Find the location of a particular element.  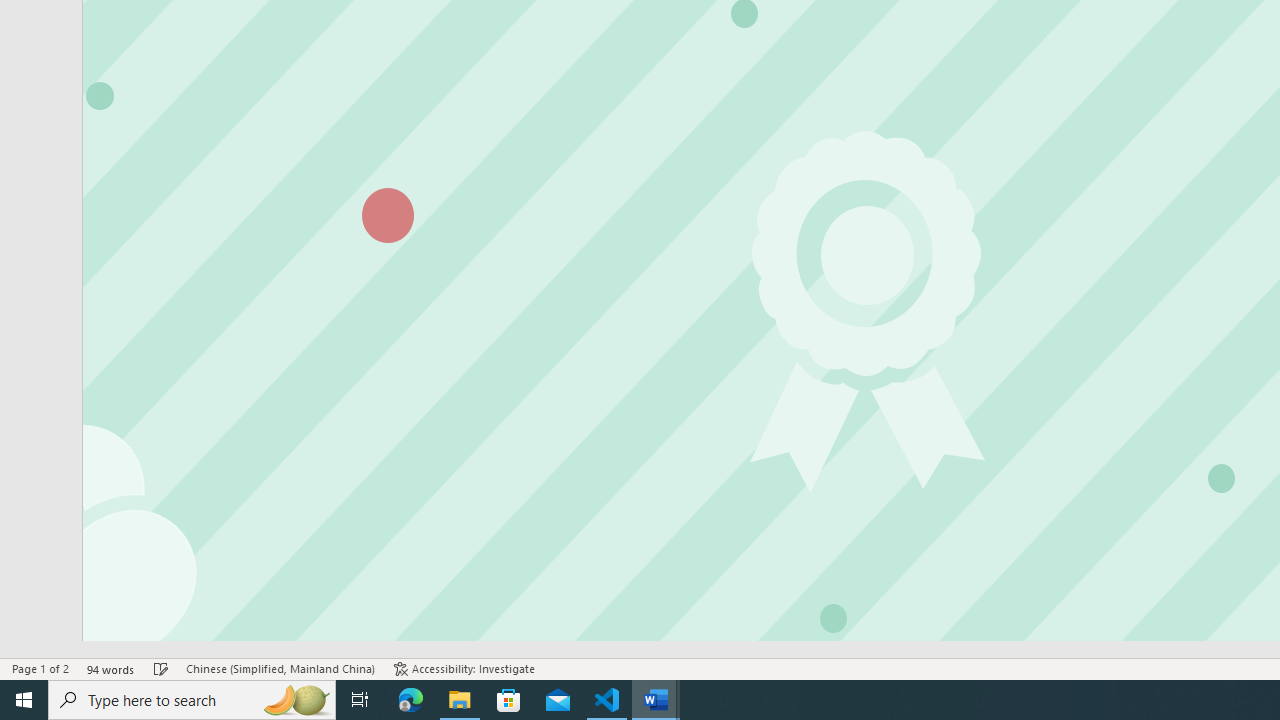

Language Chinese (Simplified, Mainland China) is located at coordinates (280, 668).